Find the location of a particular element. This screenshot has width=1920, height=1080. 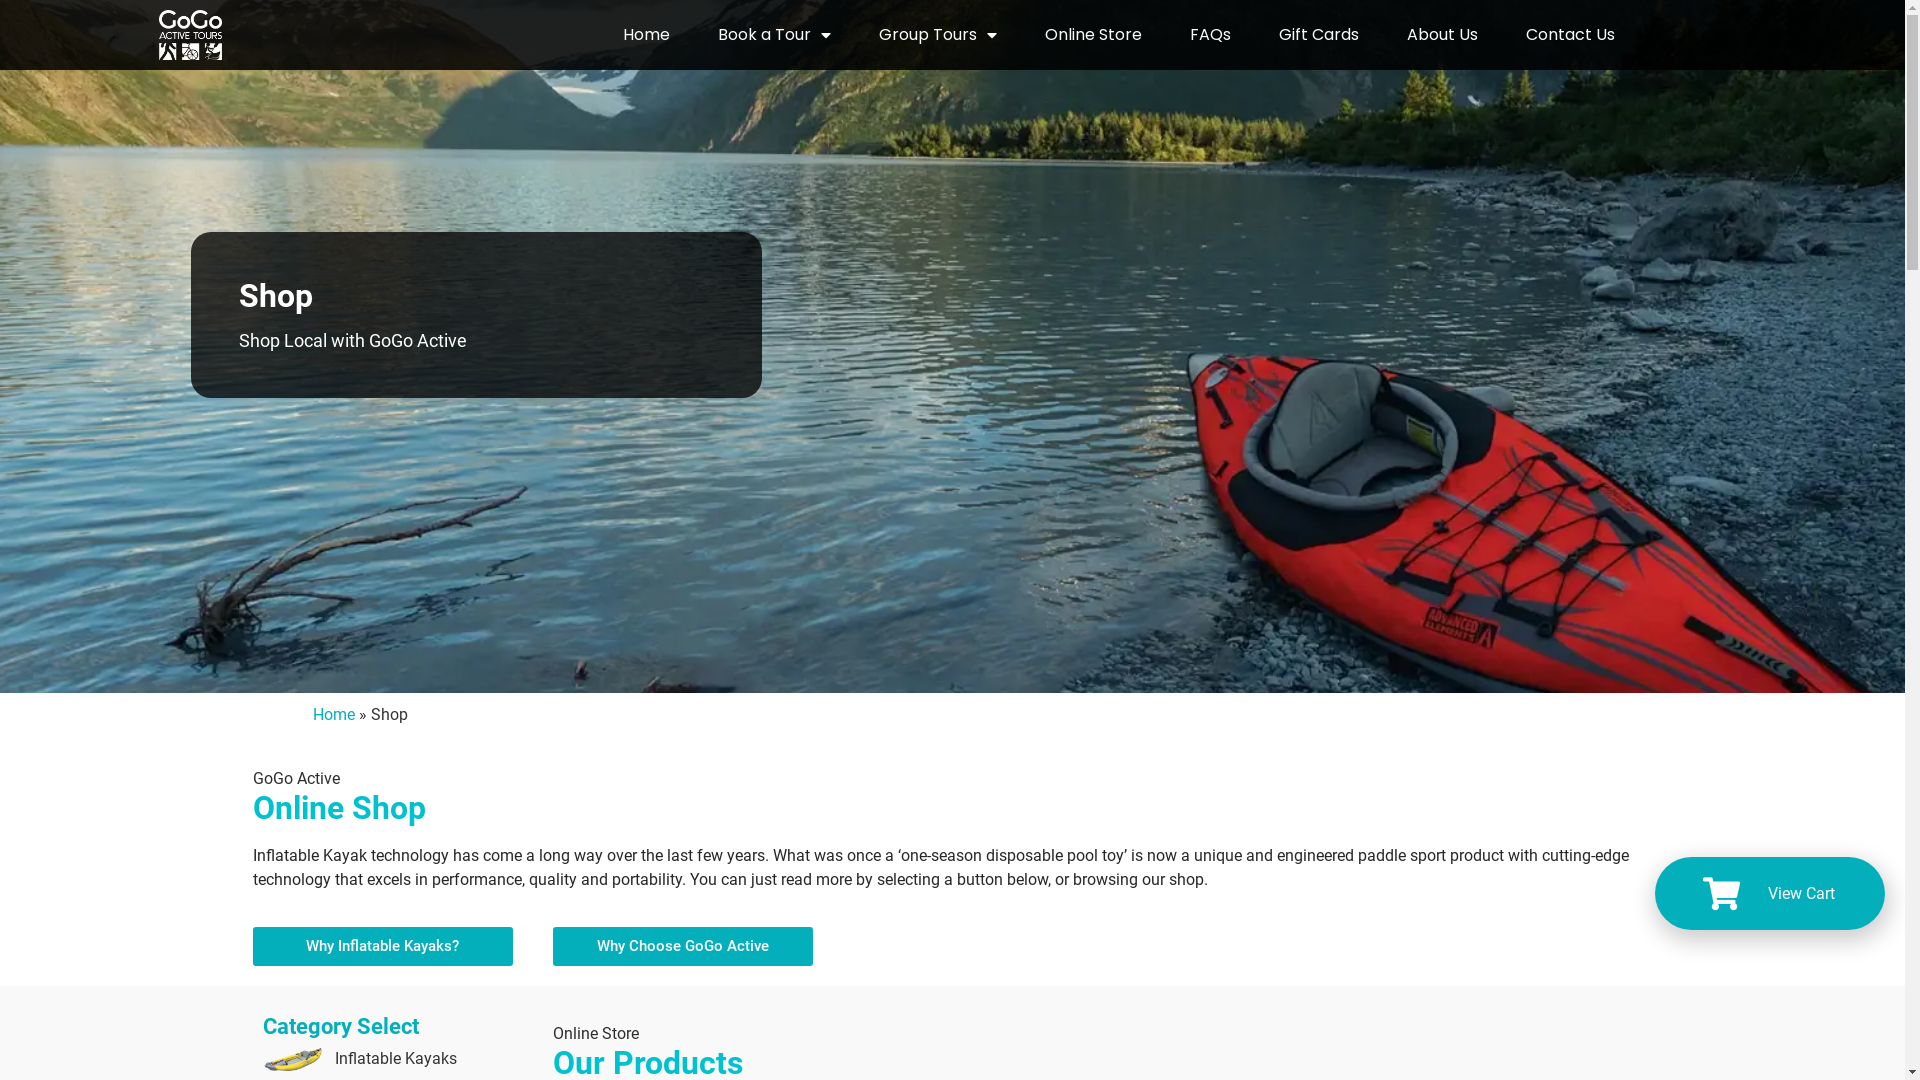

Contact Us is located at coordinates (1570, 35).